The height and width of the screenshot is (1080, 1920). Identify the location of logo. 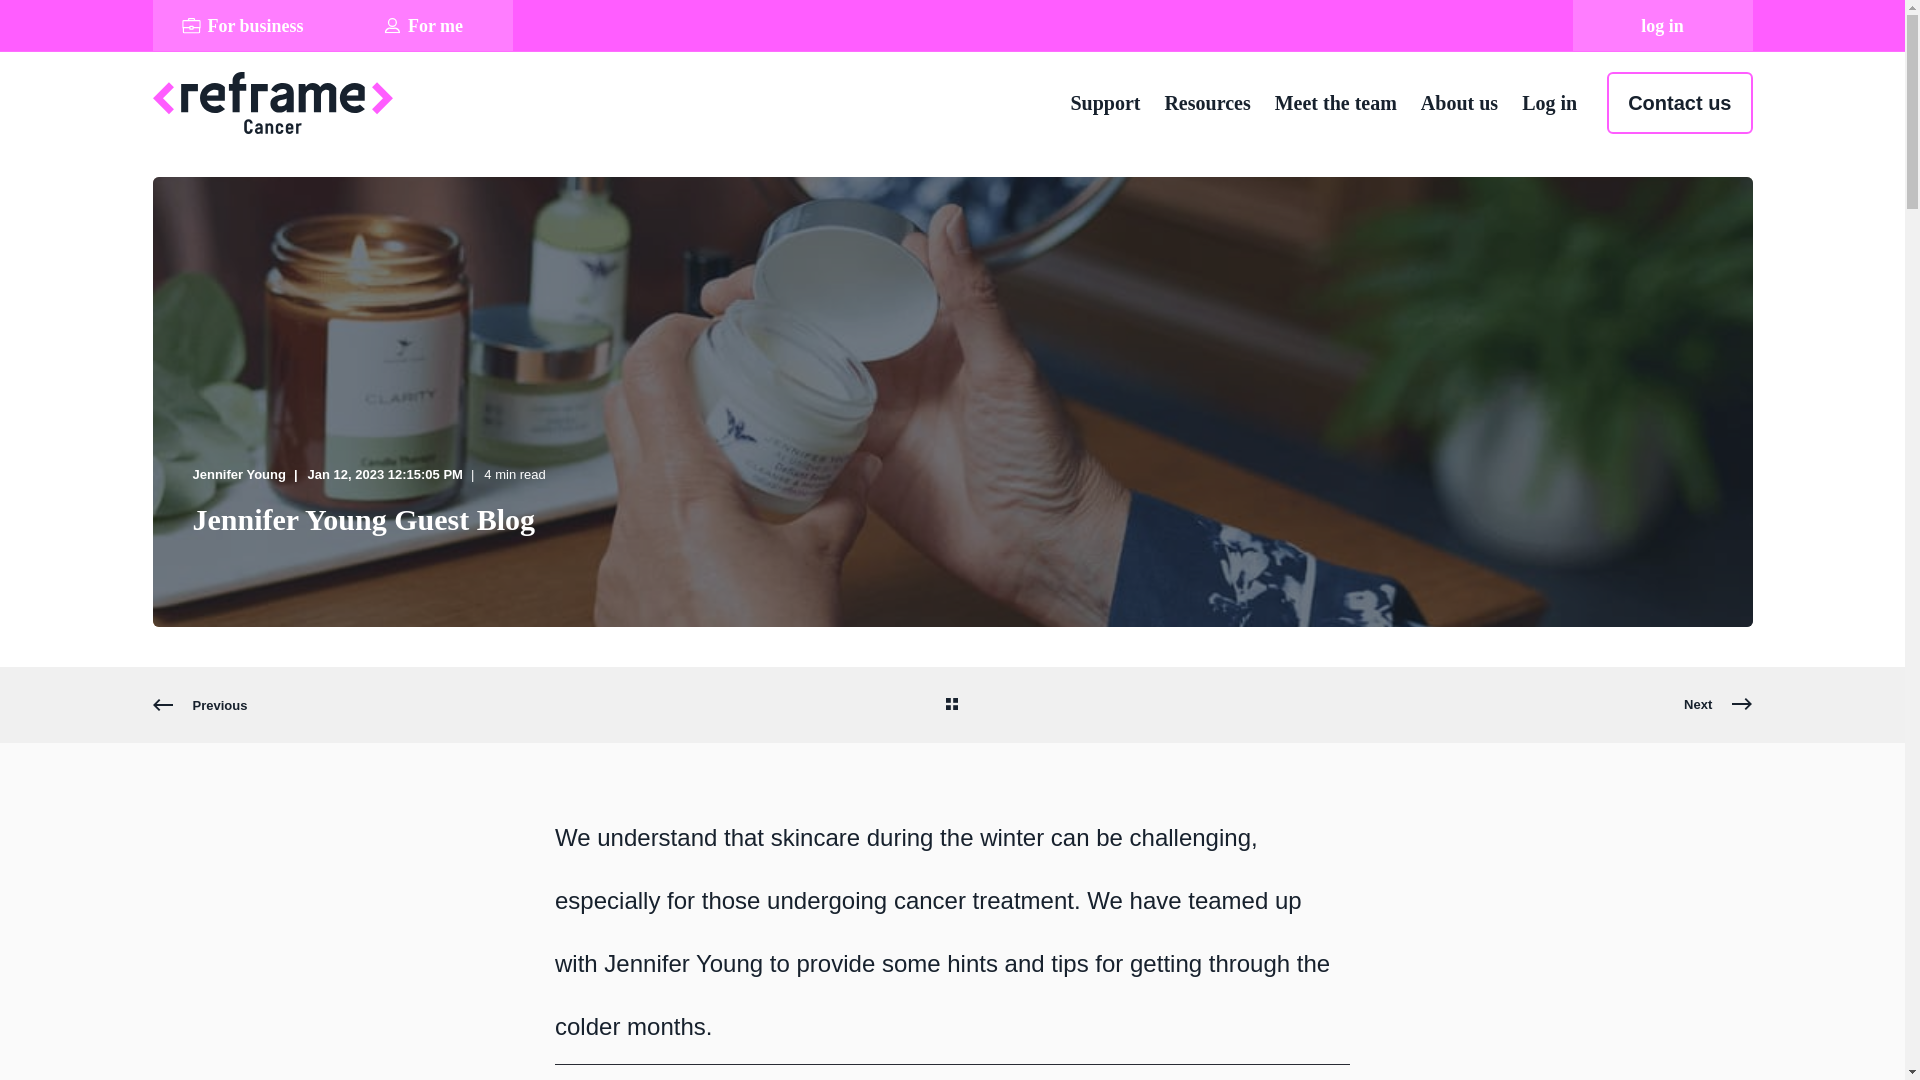
(271, 102).